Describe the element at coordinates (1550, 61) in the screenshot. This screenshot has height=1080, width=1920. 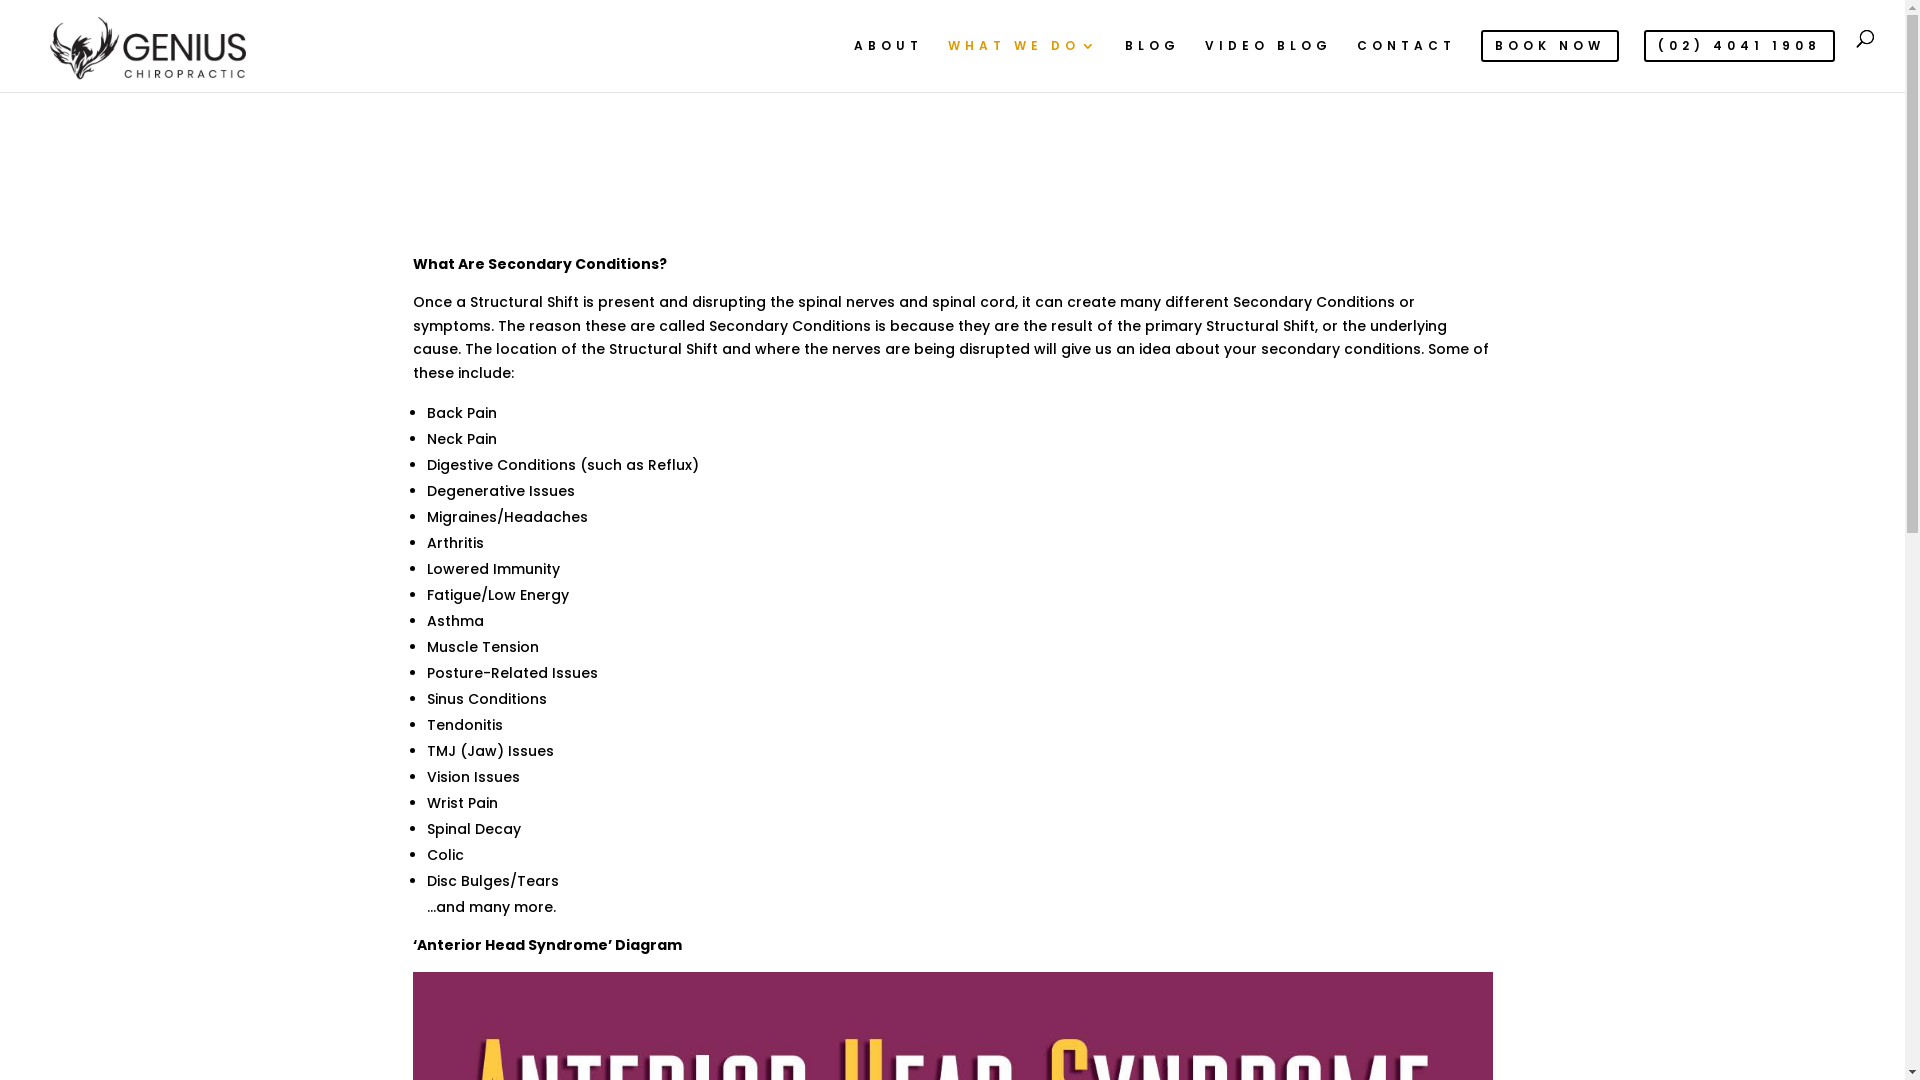
I see `BOOK NOW` at that location.